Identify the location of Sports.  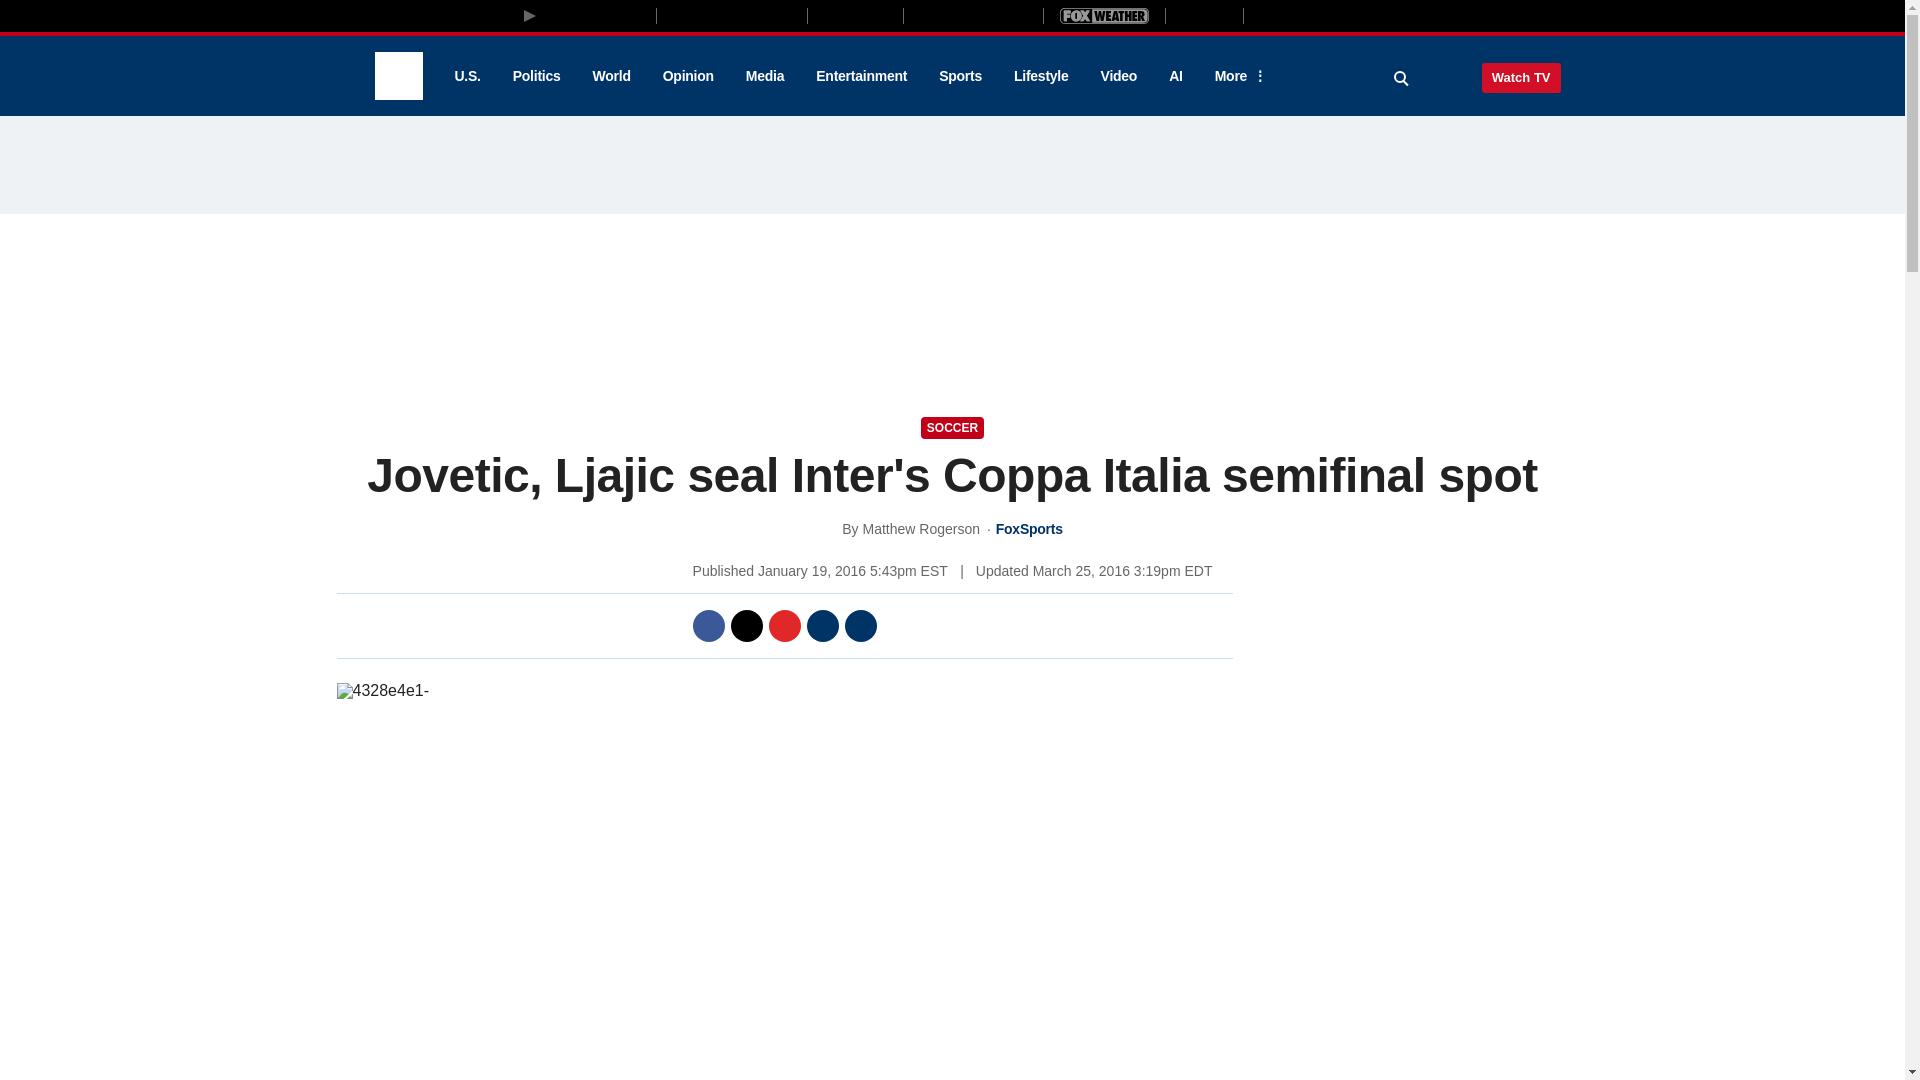
(960, 76).